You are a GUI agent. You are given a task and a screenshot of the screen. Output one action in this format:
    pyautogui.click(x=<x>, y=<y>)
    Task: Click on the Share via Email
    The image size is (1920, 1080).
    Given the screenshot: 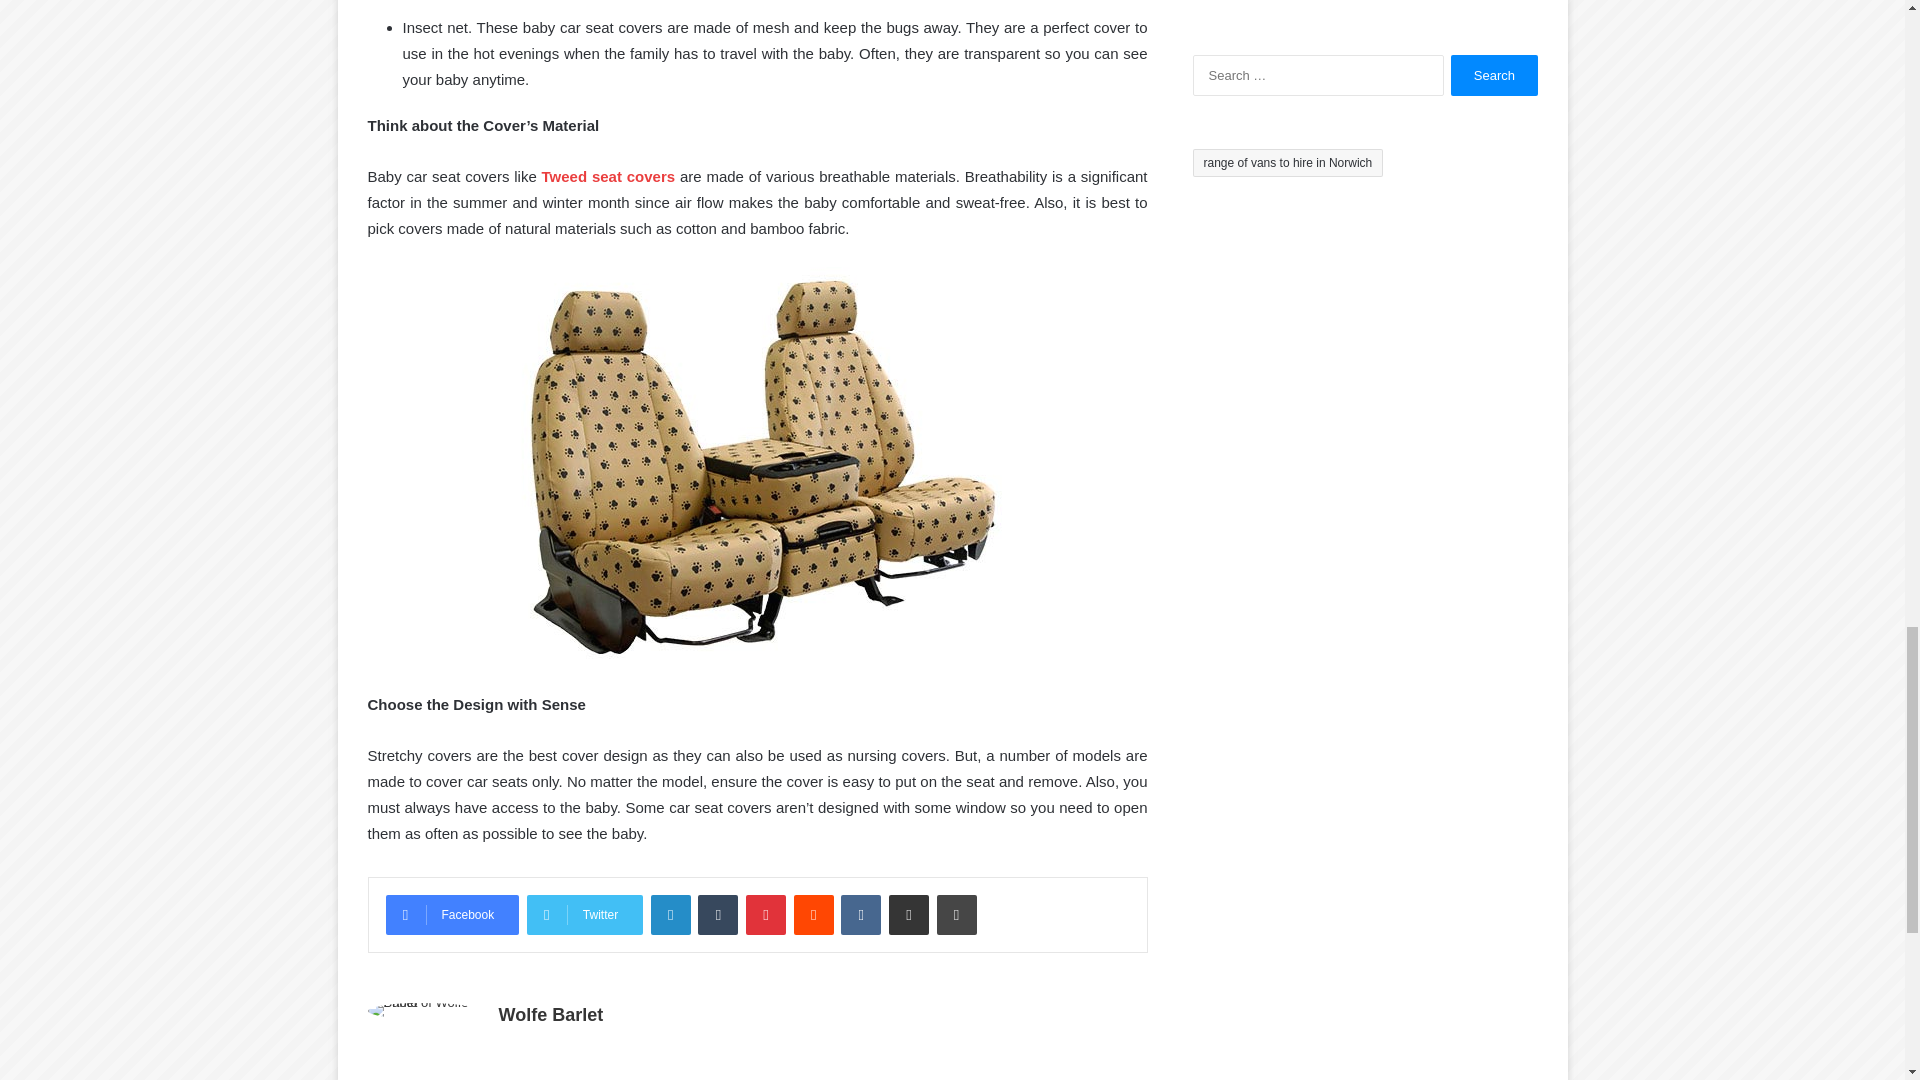 What is the action you would take?
    pyautogui.click(x=908, y=915)
    